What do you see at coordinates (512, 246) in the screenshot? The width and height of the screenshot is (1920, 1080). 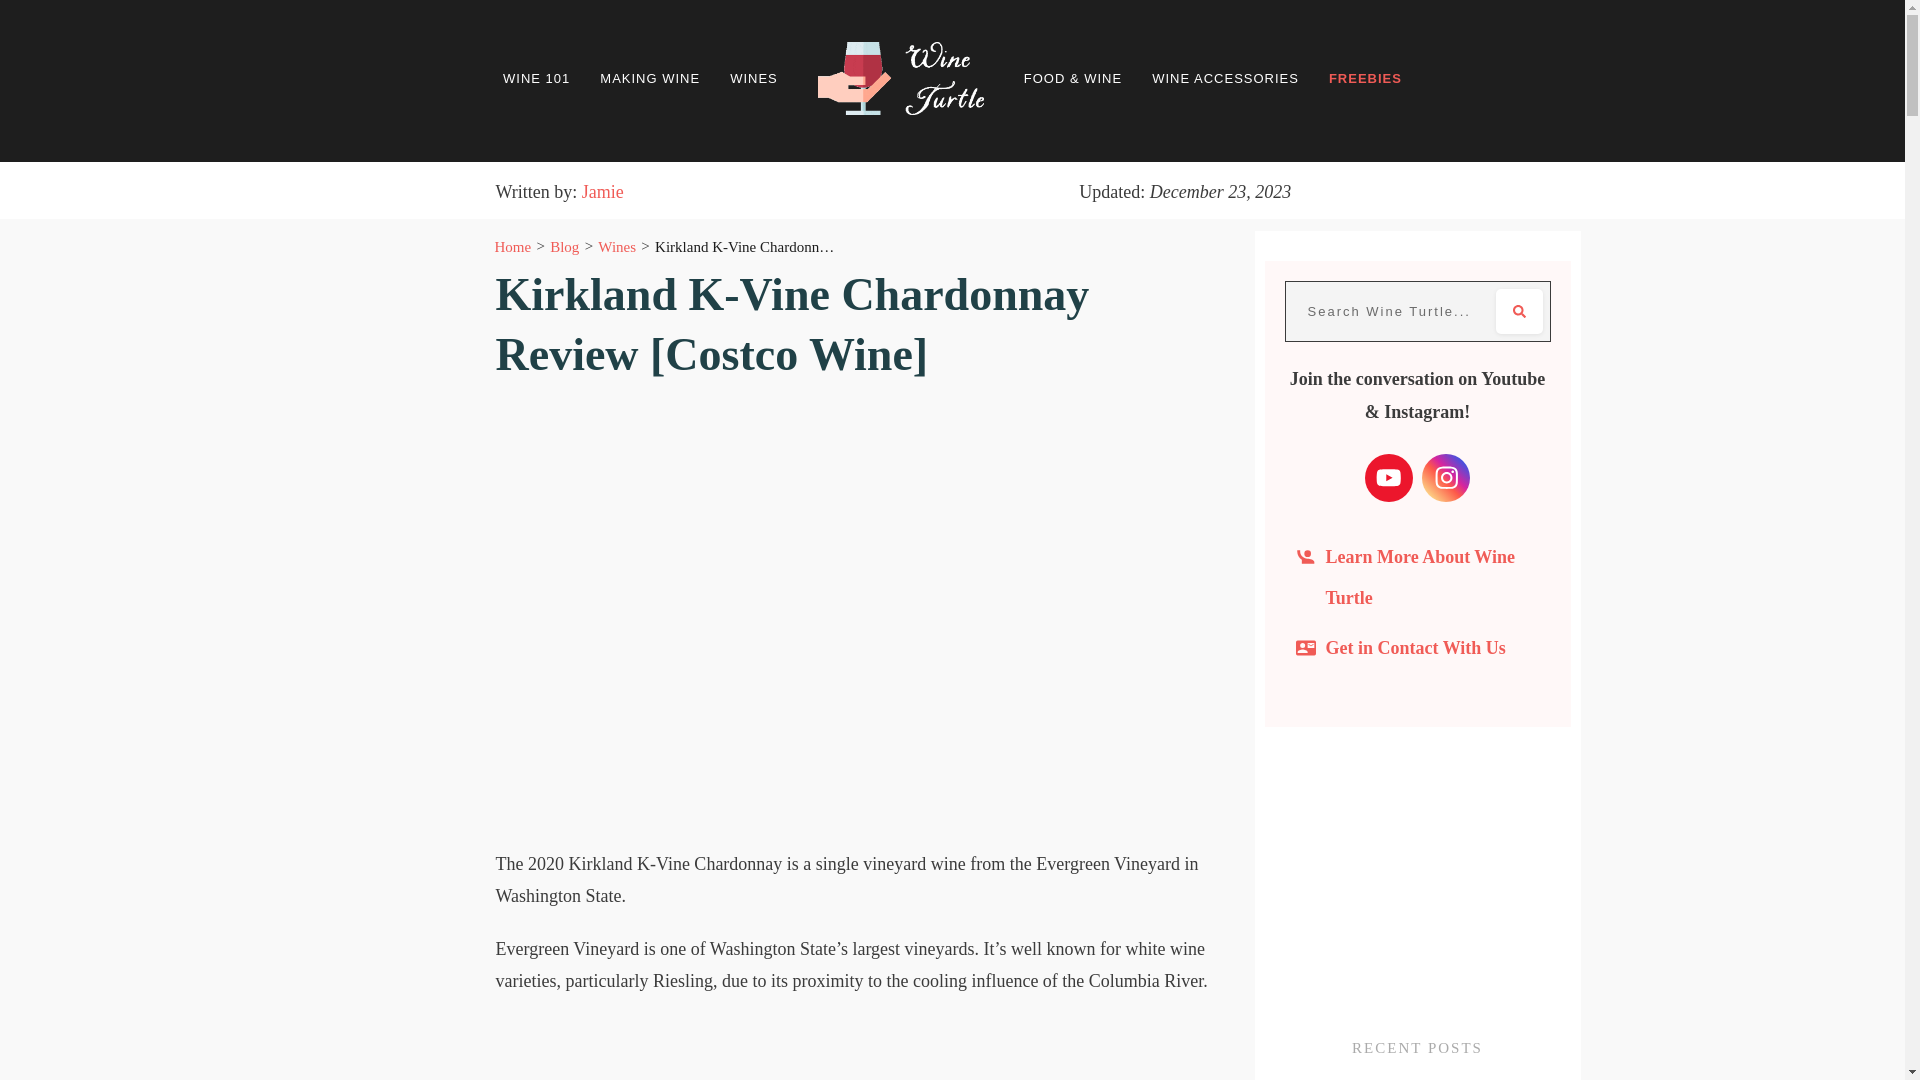 I see `Home` at bounding box center [512, 246].